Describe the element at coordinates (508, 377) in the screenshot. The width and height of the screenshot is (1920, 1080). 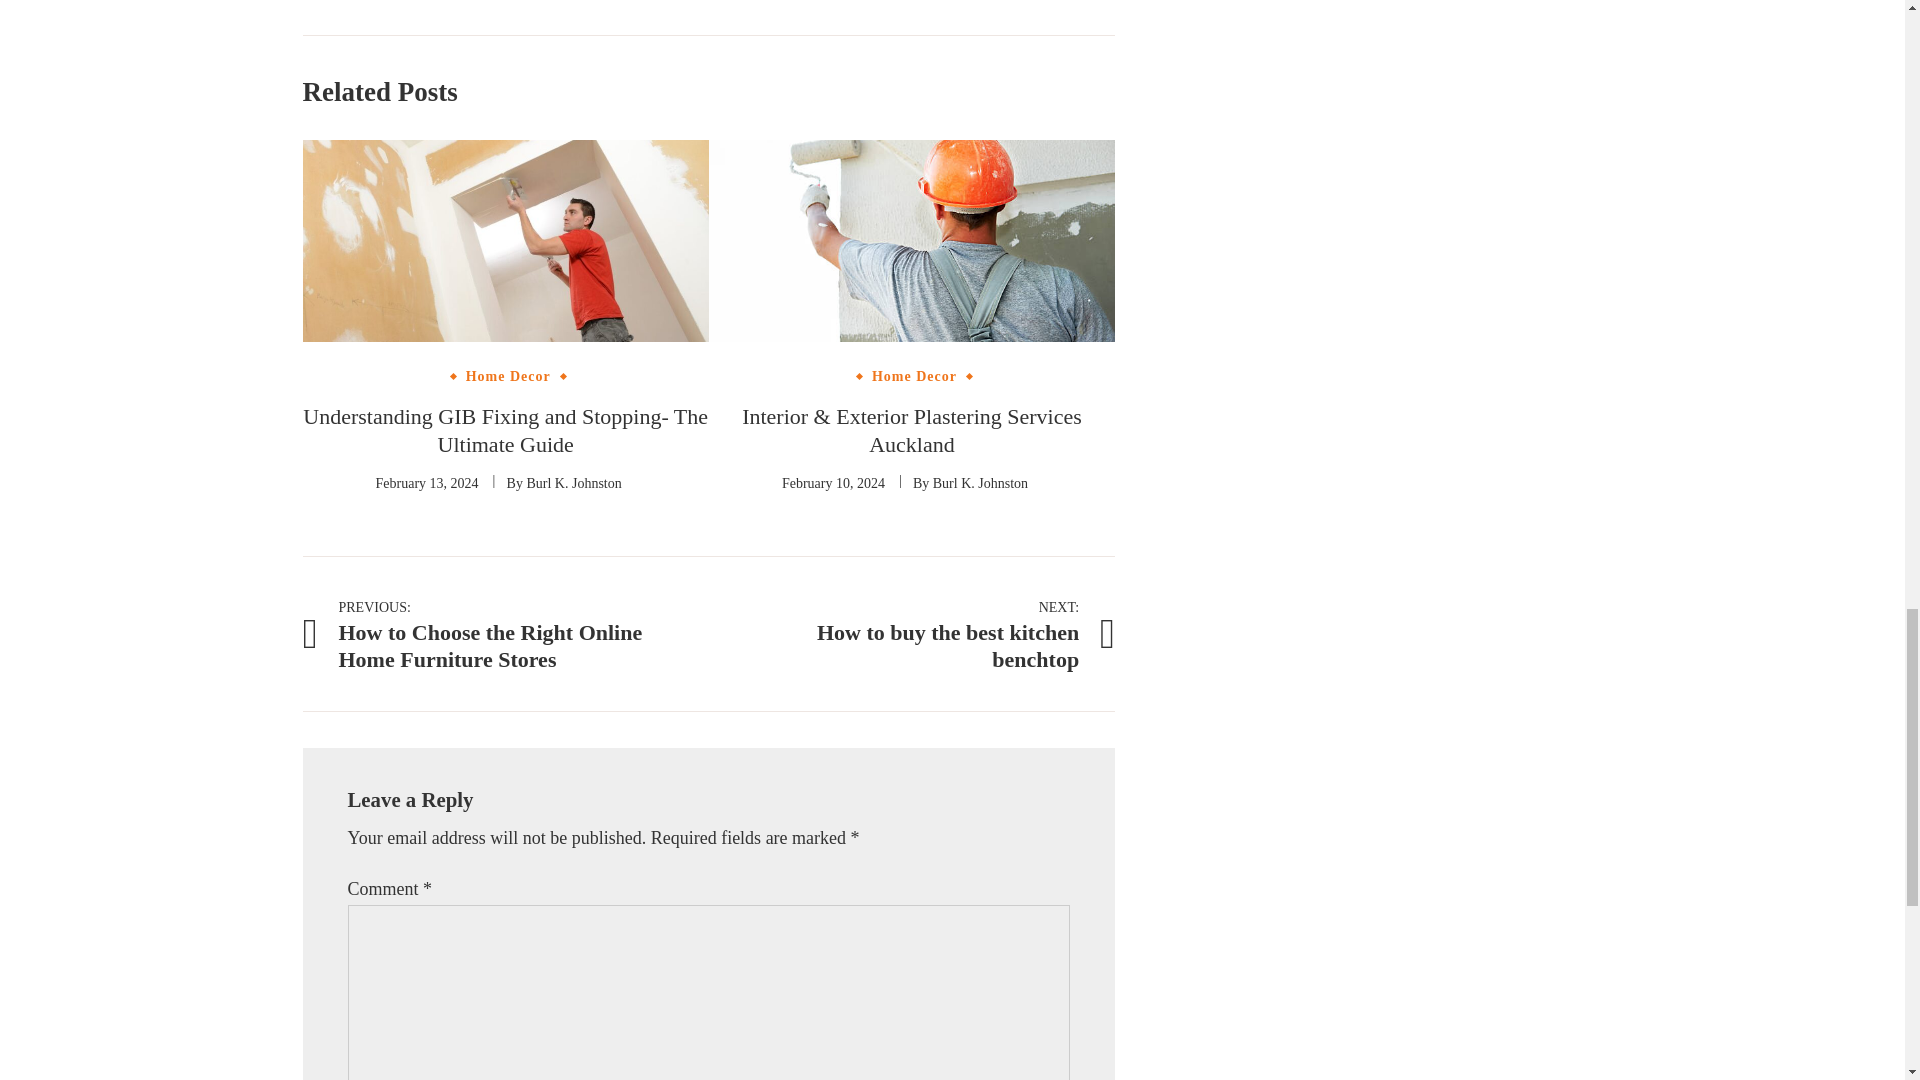
I see `Home Decor` at that location.